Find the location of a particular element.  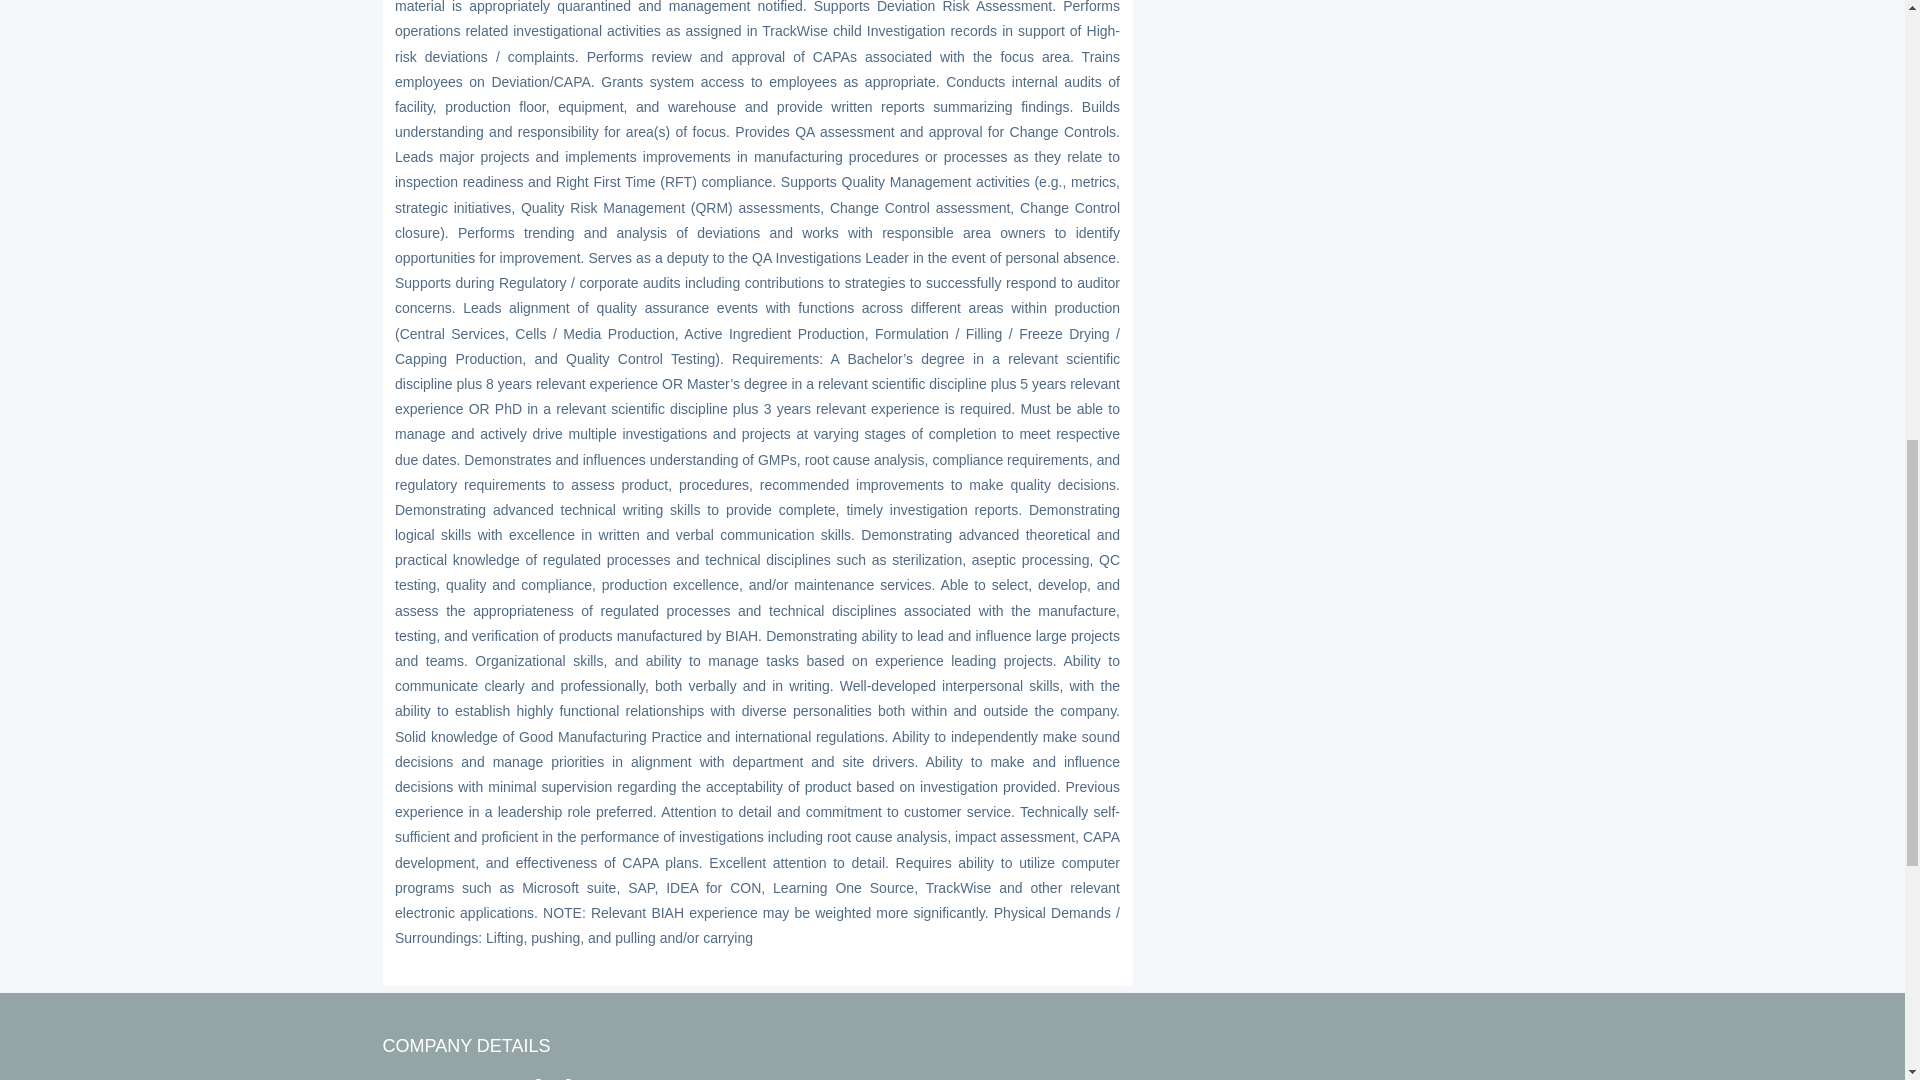

Boehringer Ingelheim is located at coordinates (619, 1076).